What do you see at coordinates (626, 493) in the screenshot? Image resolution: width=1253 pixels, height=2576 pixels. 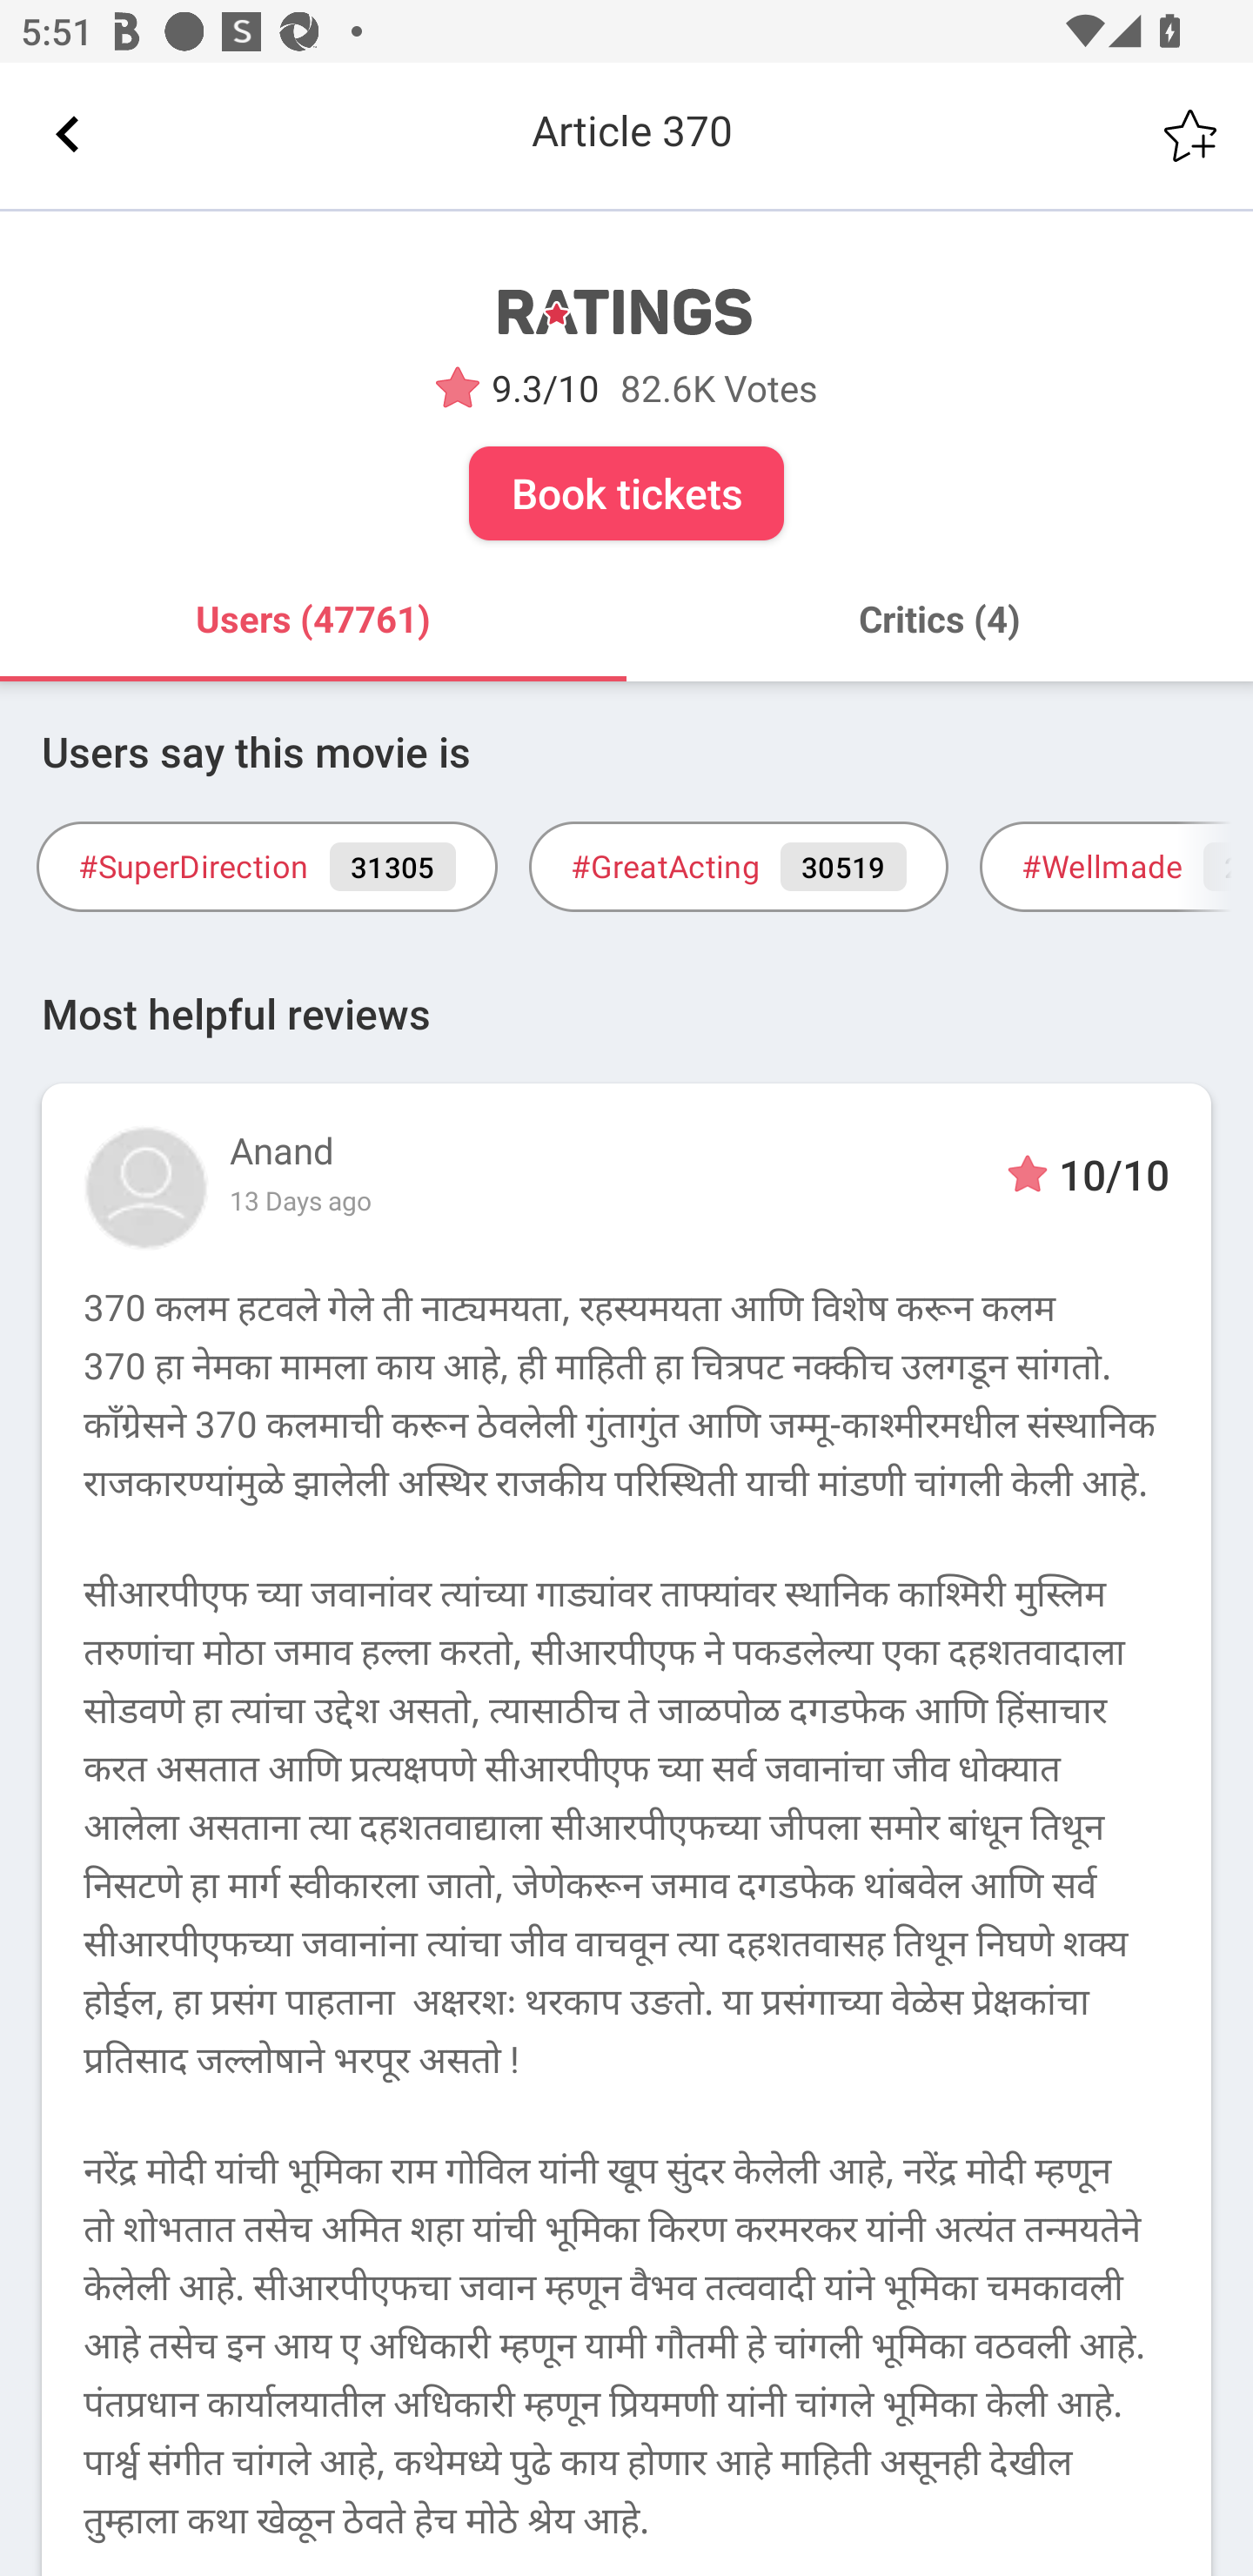 I see `Book tickets` at bounding box center [626, 493].